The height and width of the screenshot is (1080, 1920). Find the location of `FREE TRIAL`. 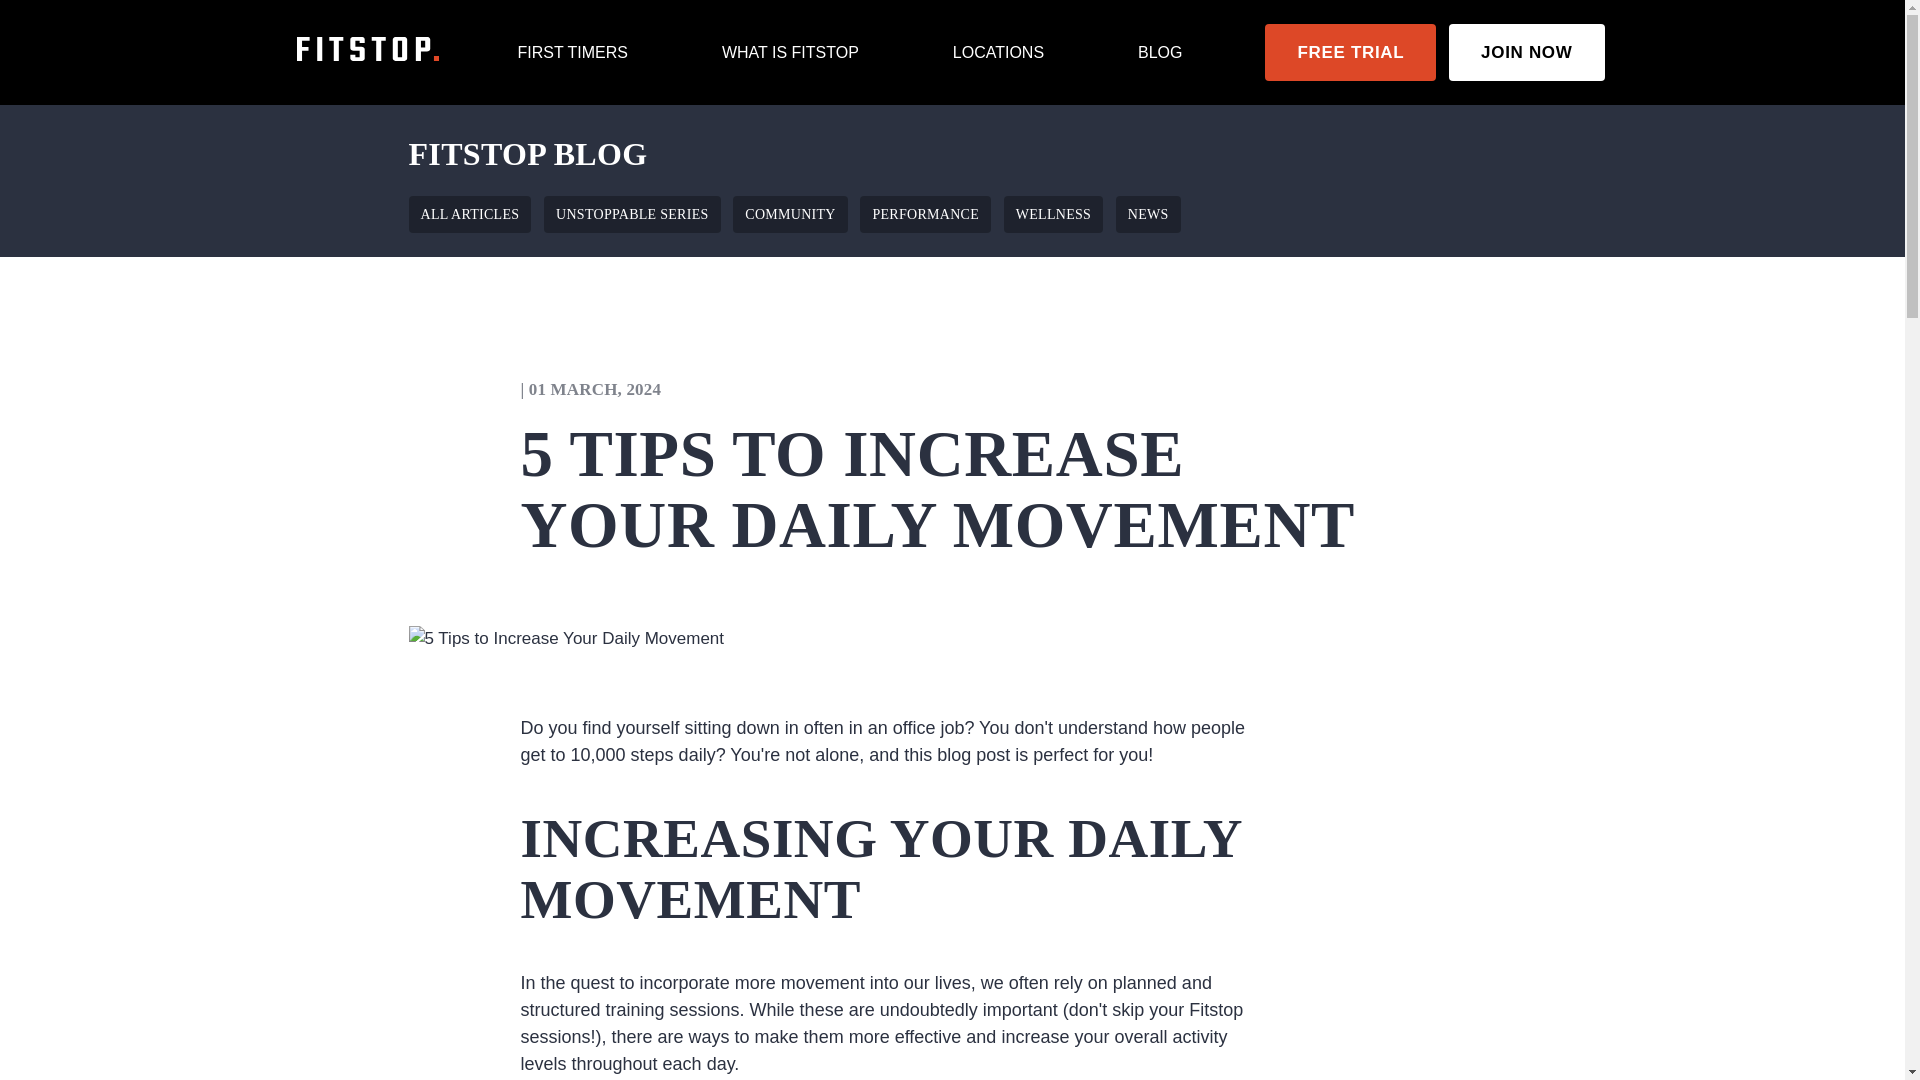

FREE TRIAL is located at coordinates (1350, 52).